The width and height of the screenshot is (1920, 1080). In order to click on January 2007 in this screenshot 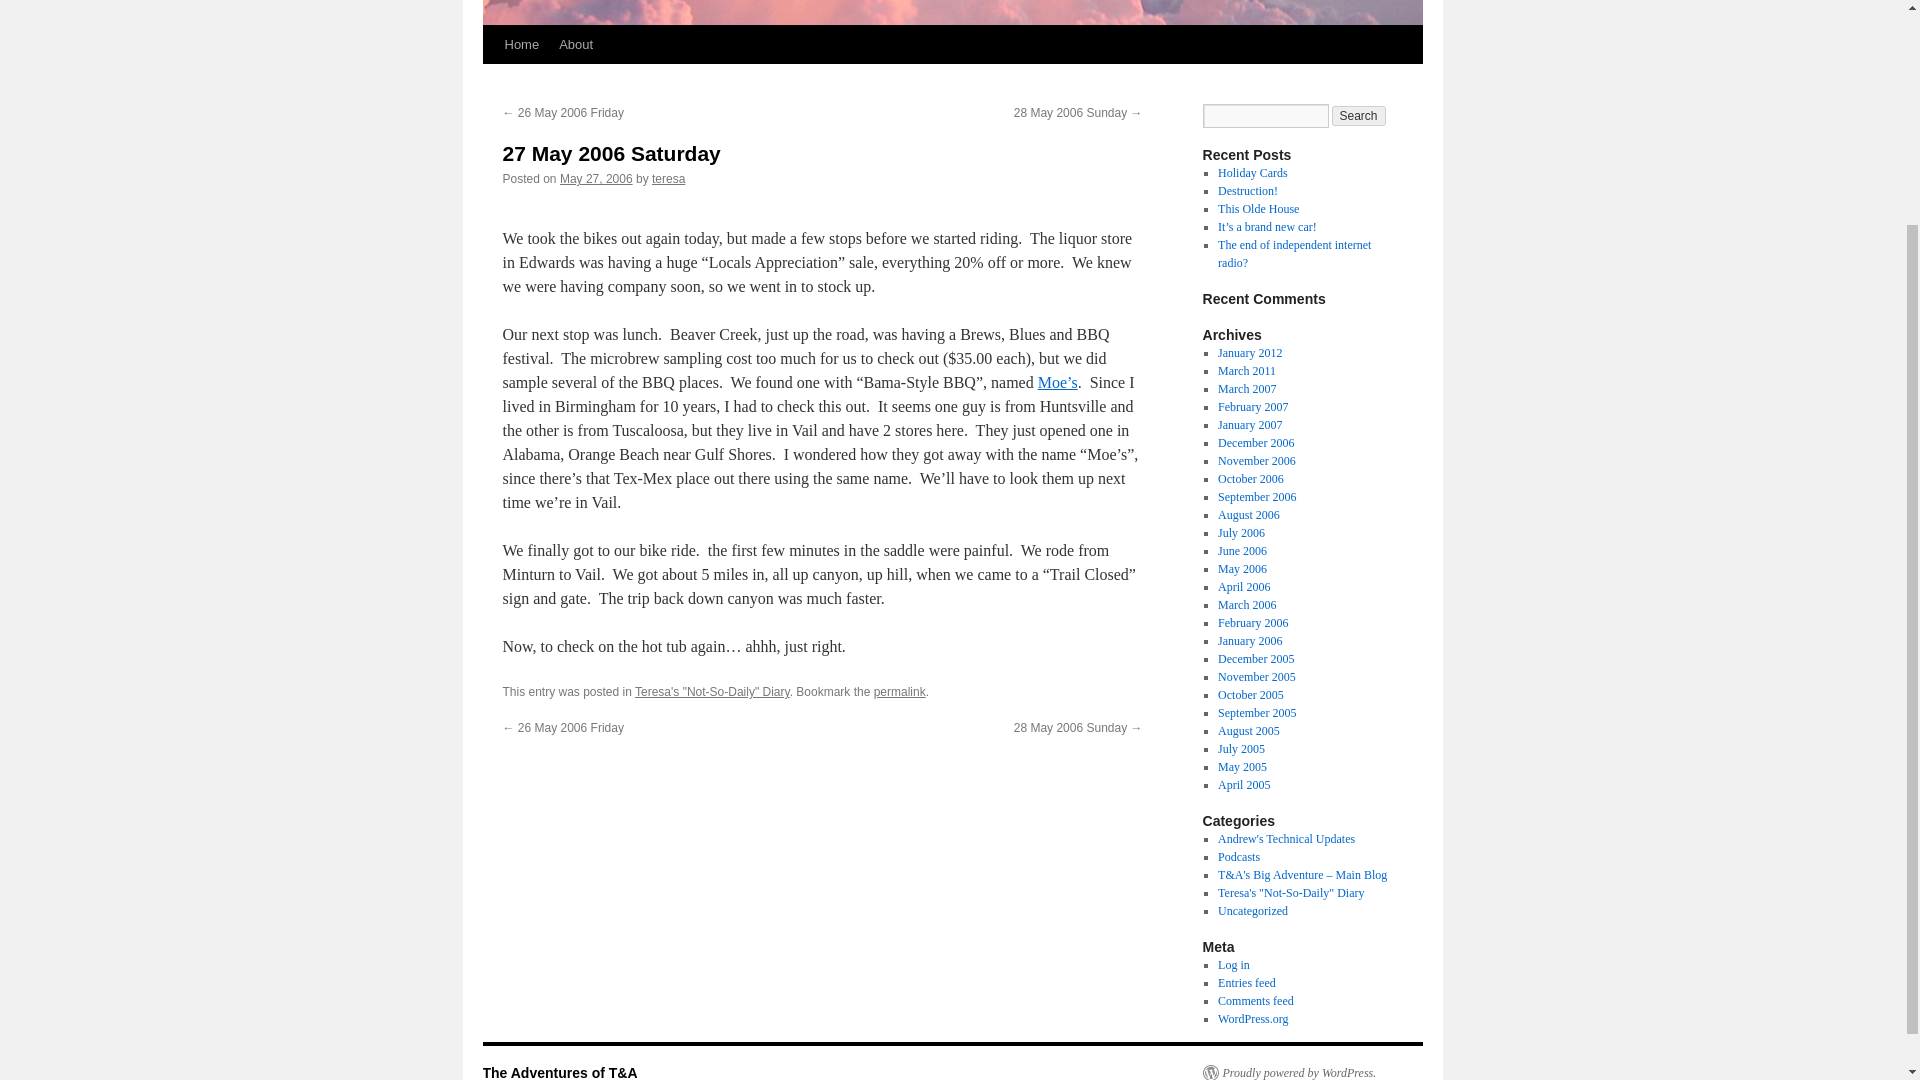, I will do `click(1250, 424)`.